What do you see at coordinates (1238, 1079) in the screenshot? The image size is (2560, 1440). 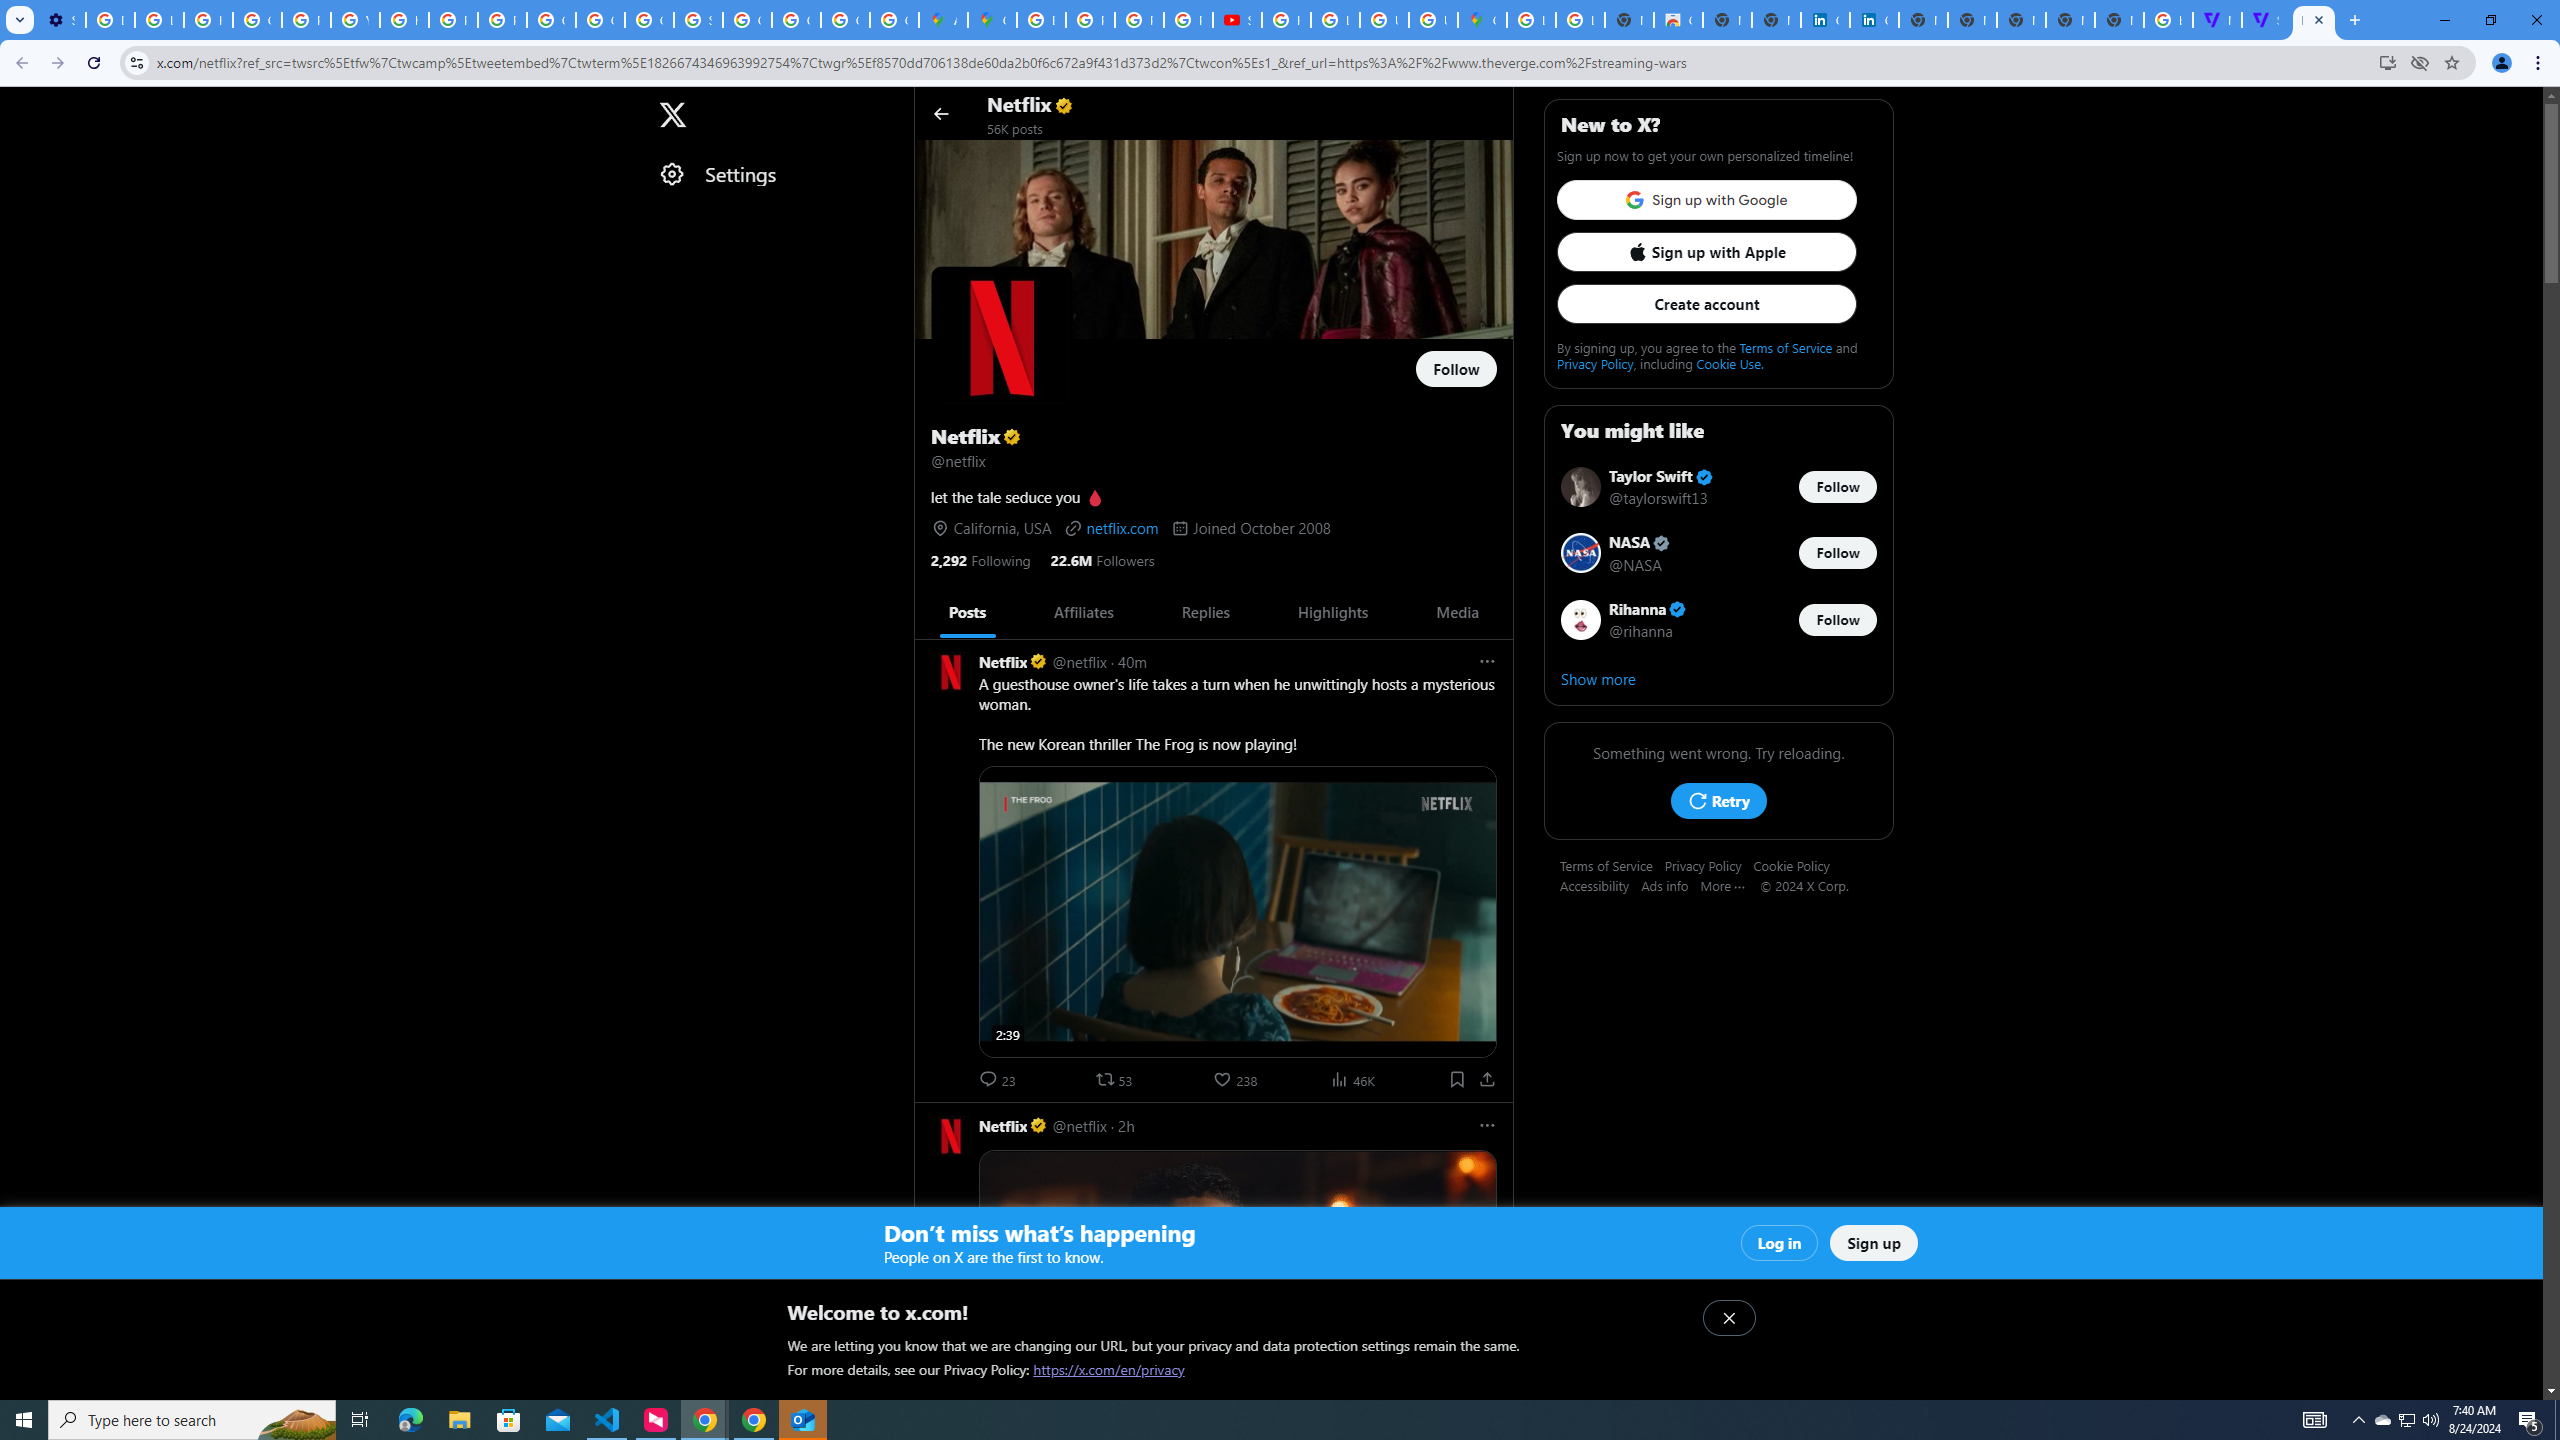 I see `238 Likes. Like` at bounding box center [1238, 1079].